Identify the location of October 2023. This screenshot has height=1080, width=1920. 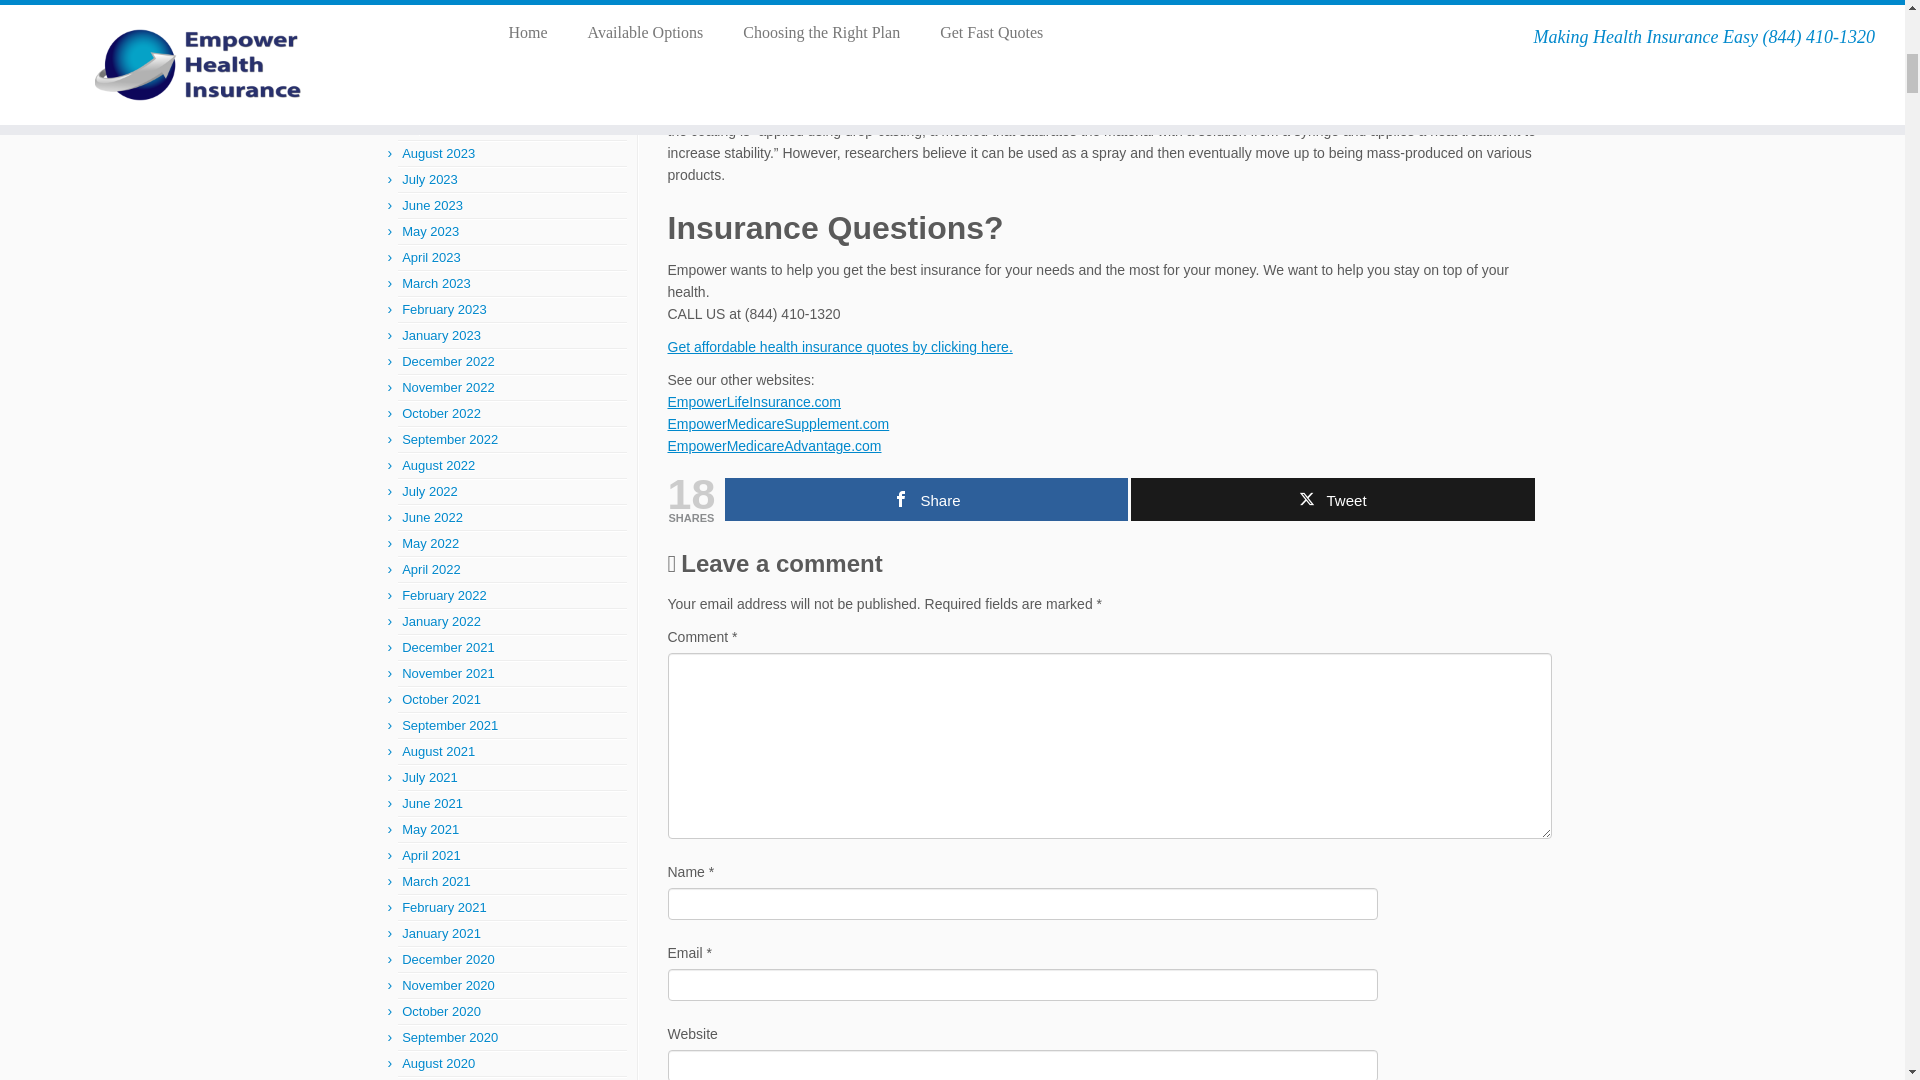
(441, 101).